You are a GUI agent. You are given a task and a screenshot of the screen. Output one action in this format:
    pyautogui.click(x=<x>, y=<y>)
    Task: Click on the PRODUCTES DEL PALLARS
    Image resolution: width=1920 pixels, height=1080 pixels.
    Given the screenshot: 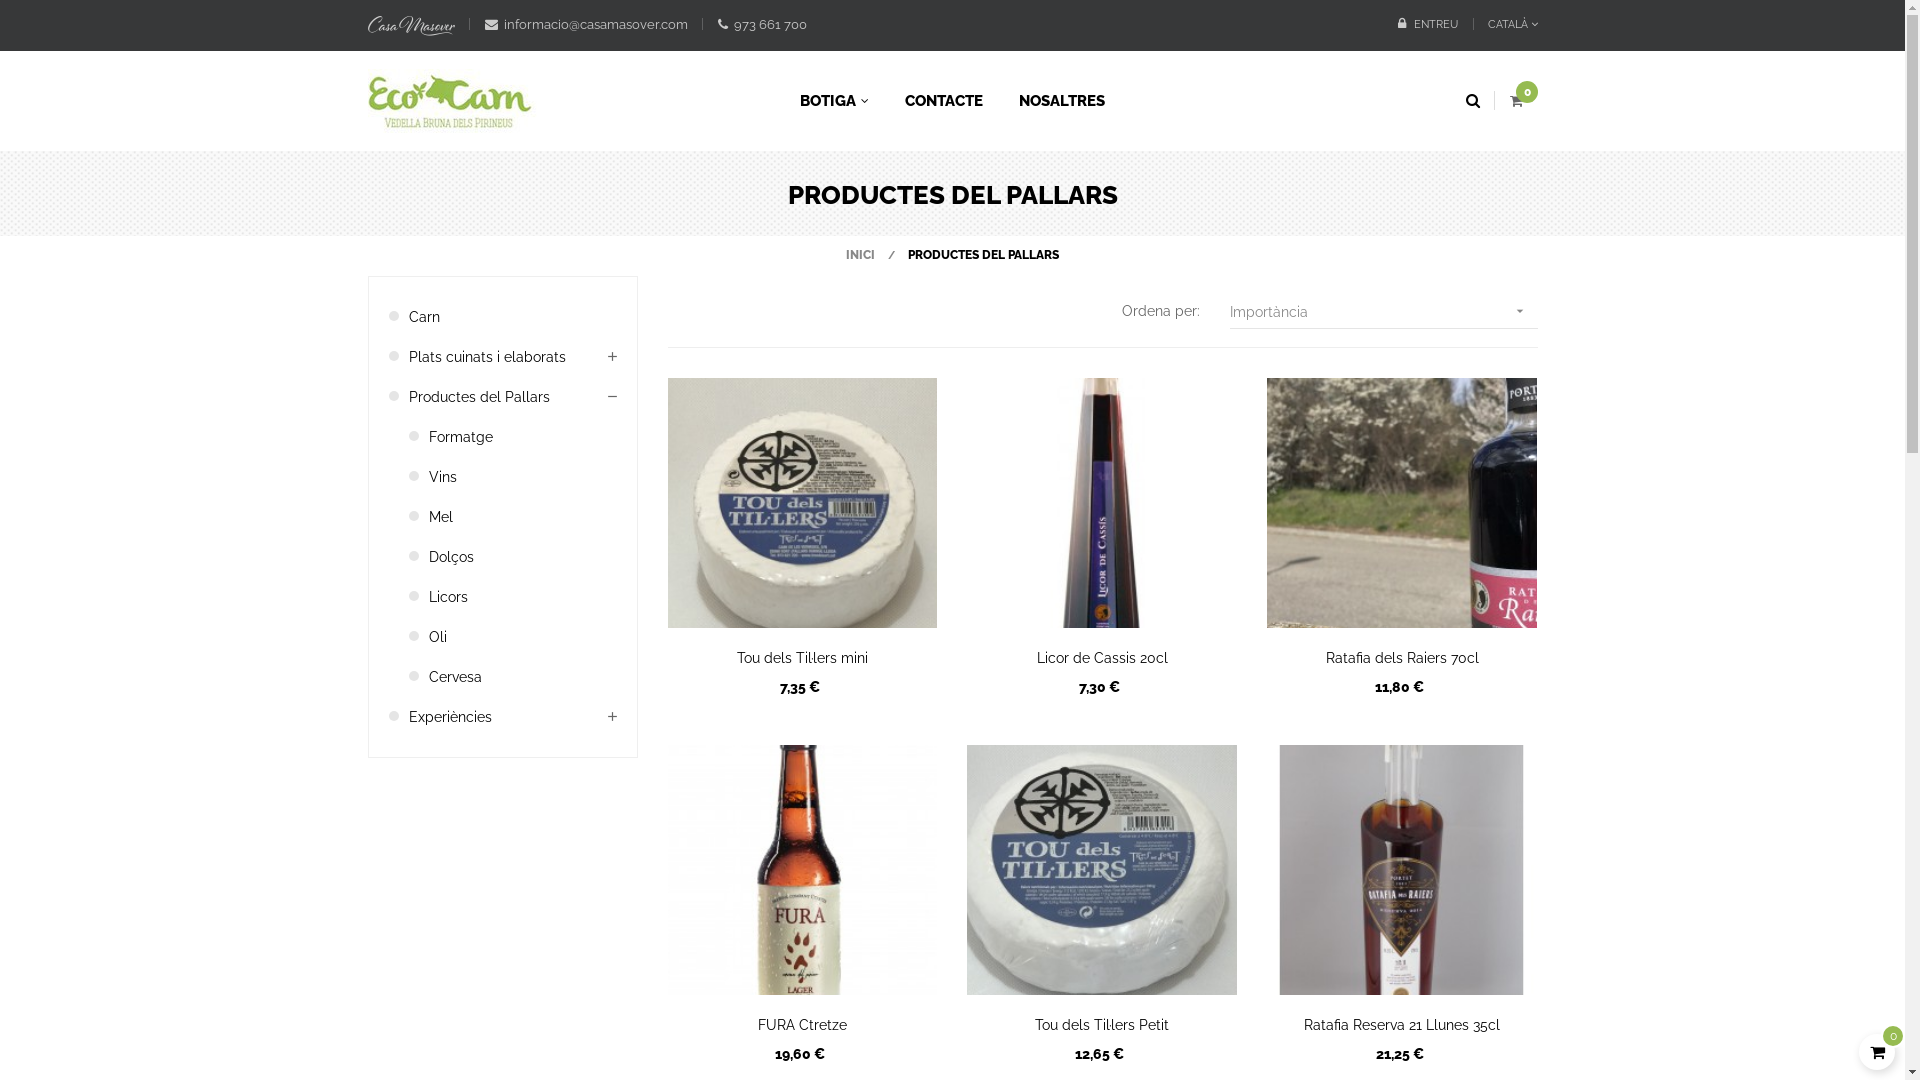 What is the action you would take?
    pyautogui.click(x=984, y=255)
    